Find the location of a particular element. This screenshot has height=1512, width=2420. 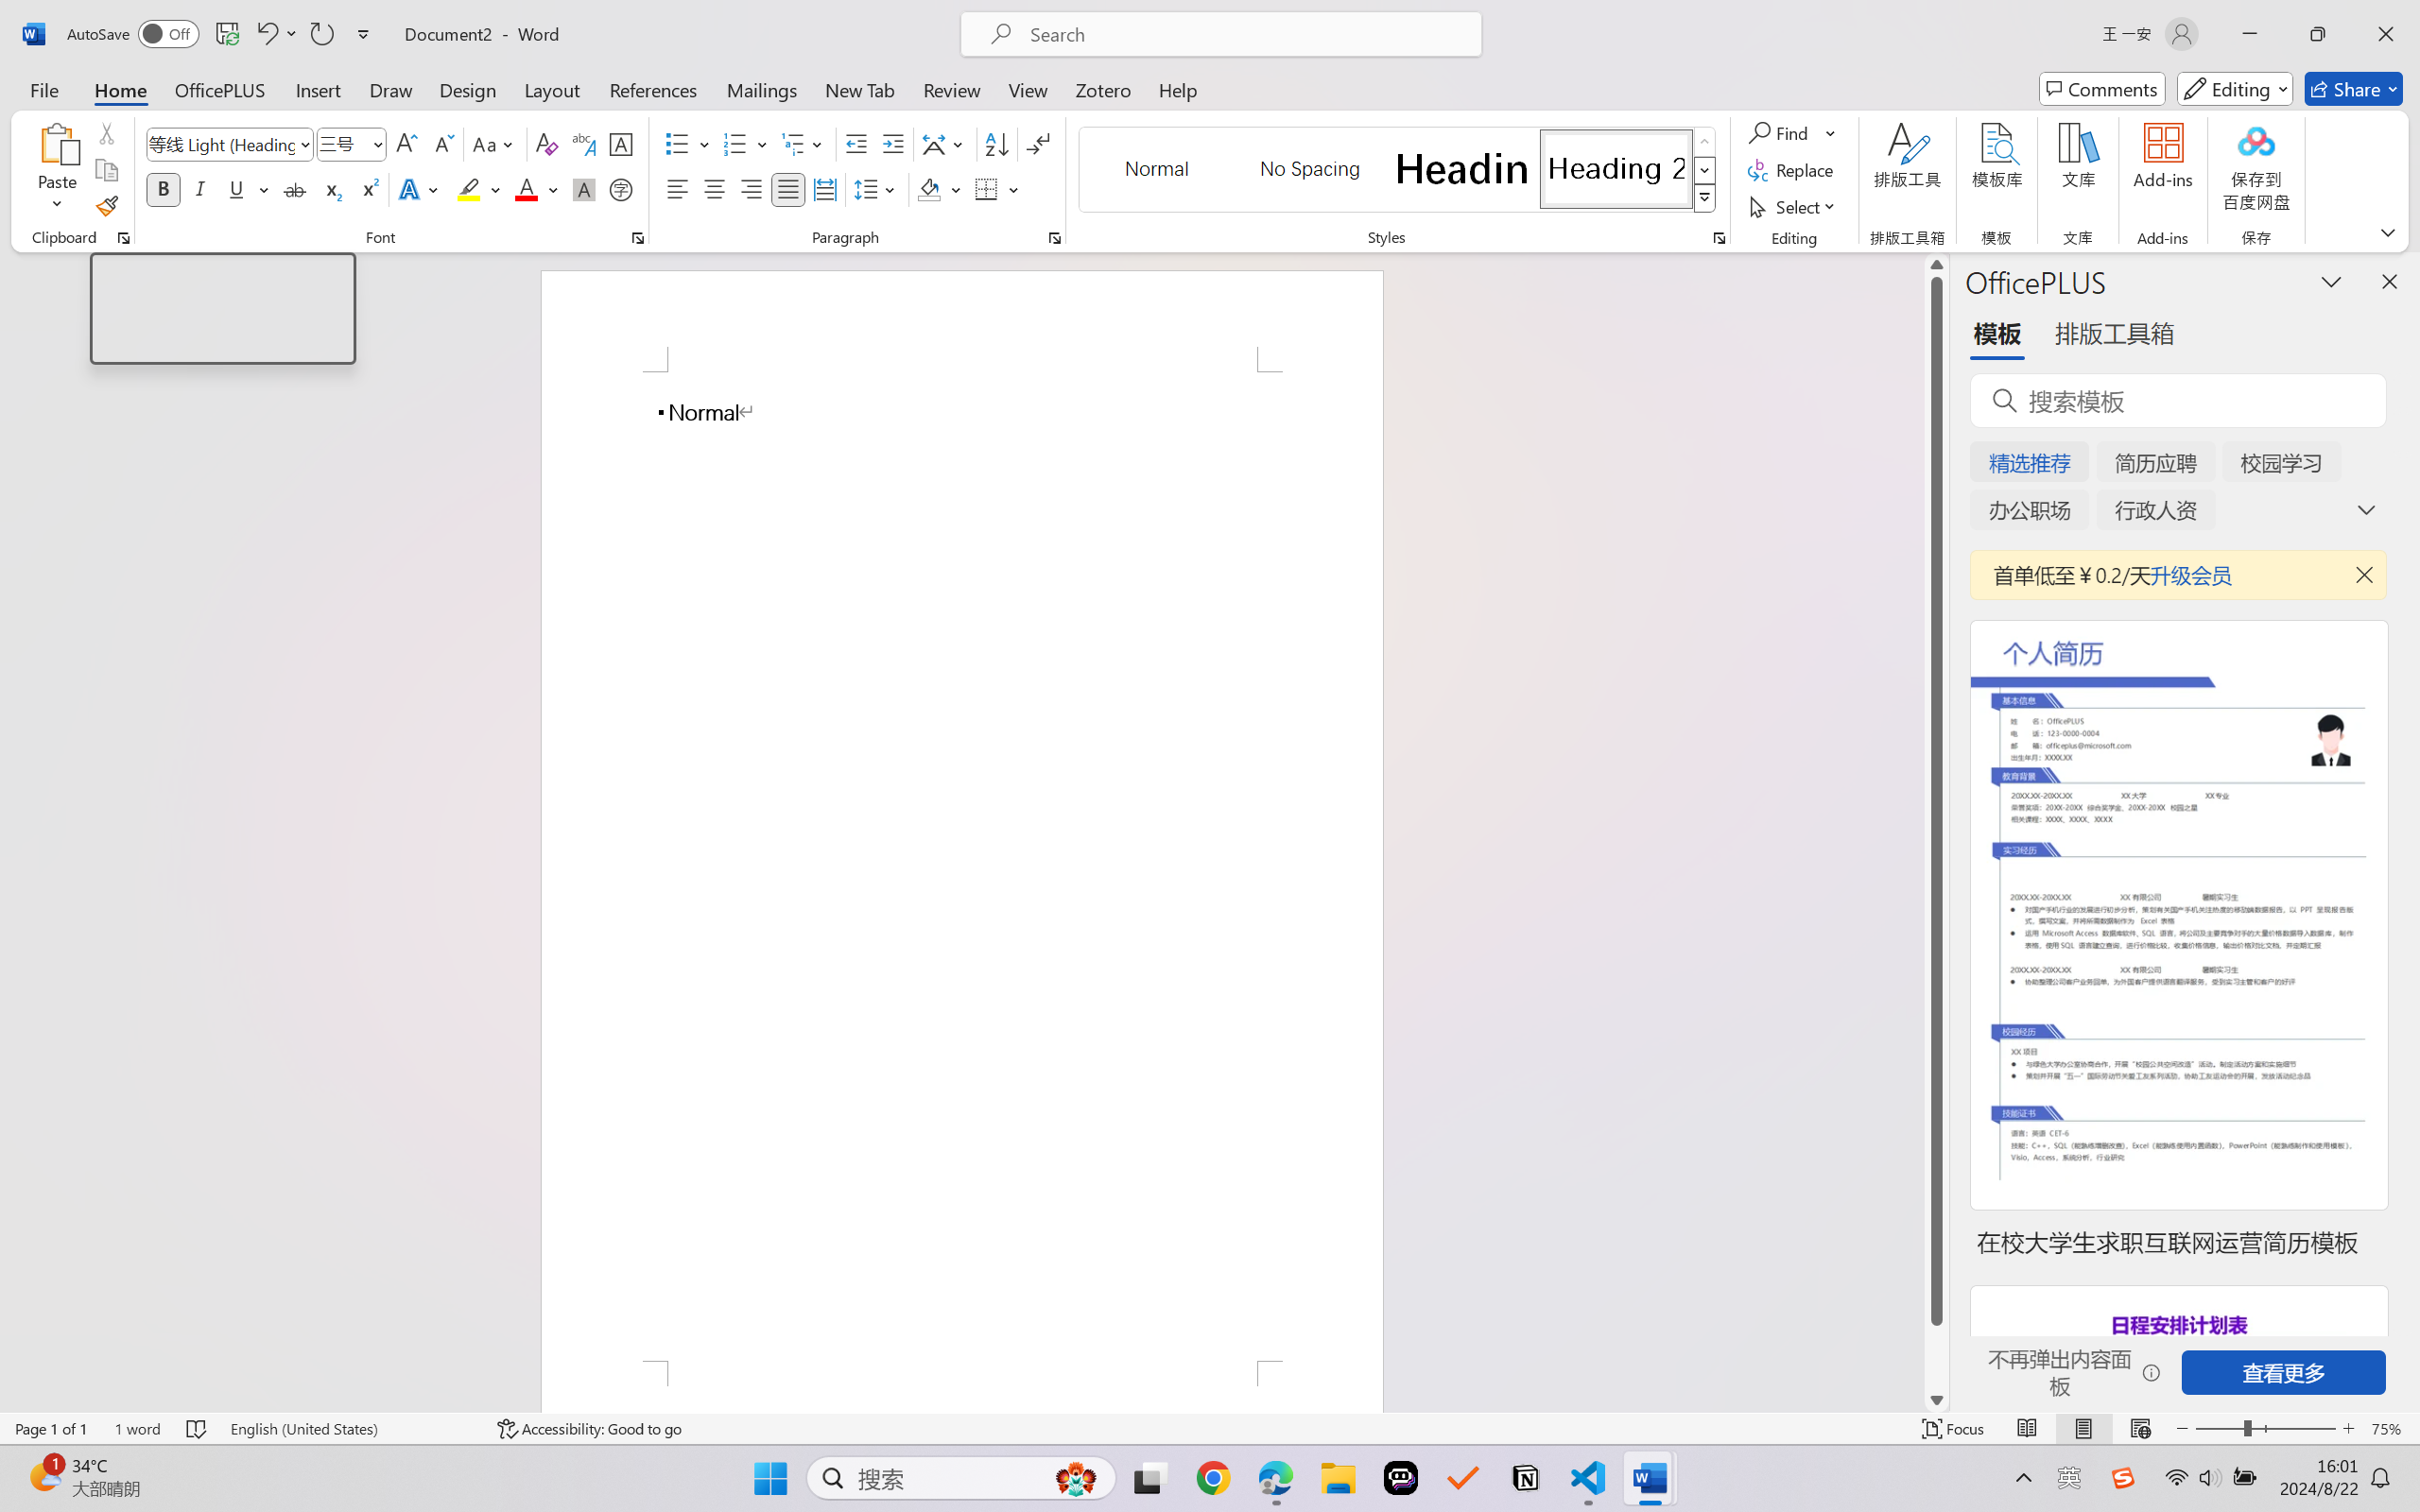

Quick Access Toolbar is located at coordinates (223, 34).